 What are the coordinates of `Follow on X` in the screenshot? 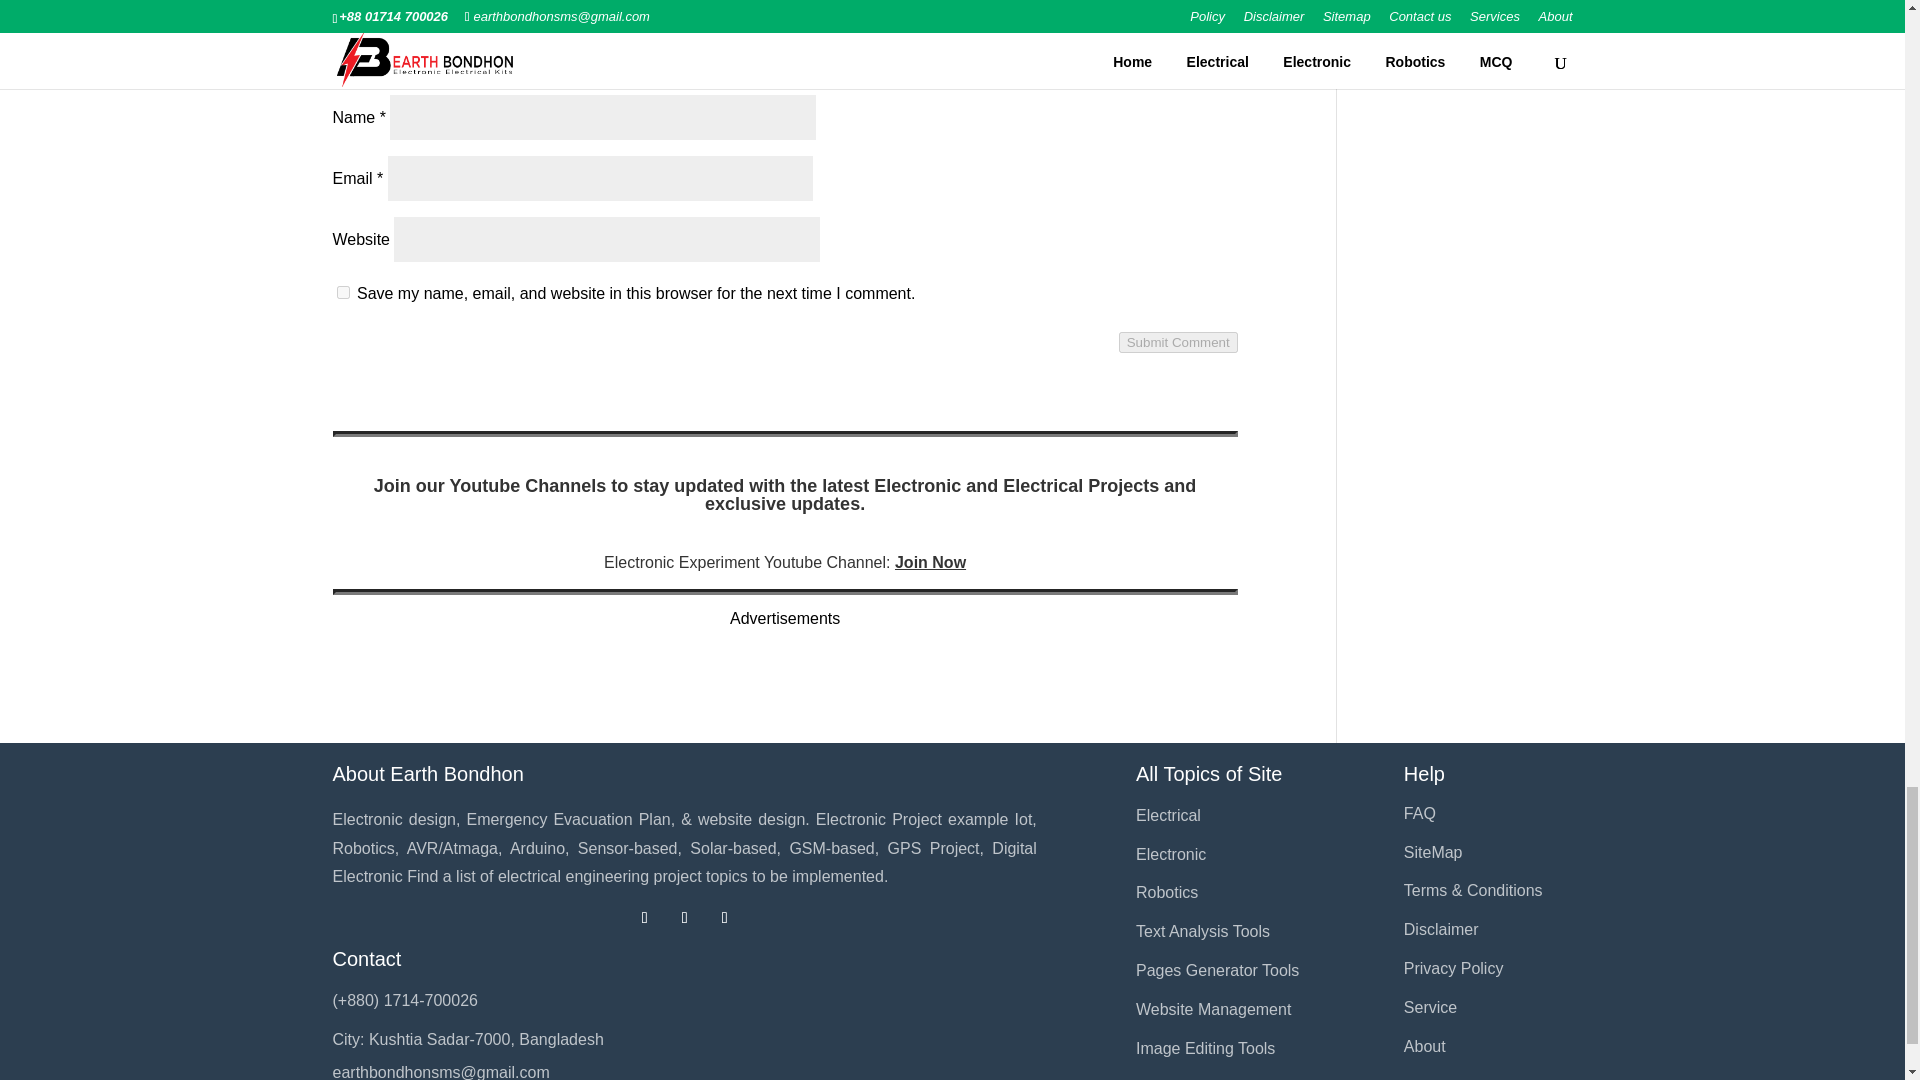 It's located at (684, 918).